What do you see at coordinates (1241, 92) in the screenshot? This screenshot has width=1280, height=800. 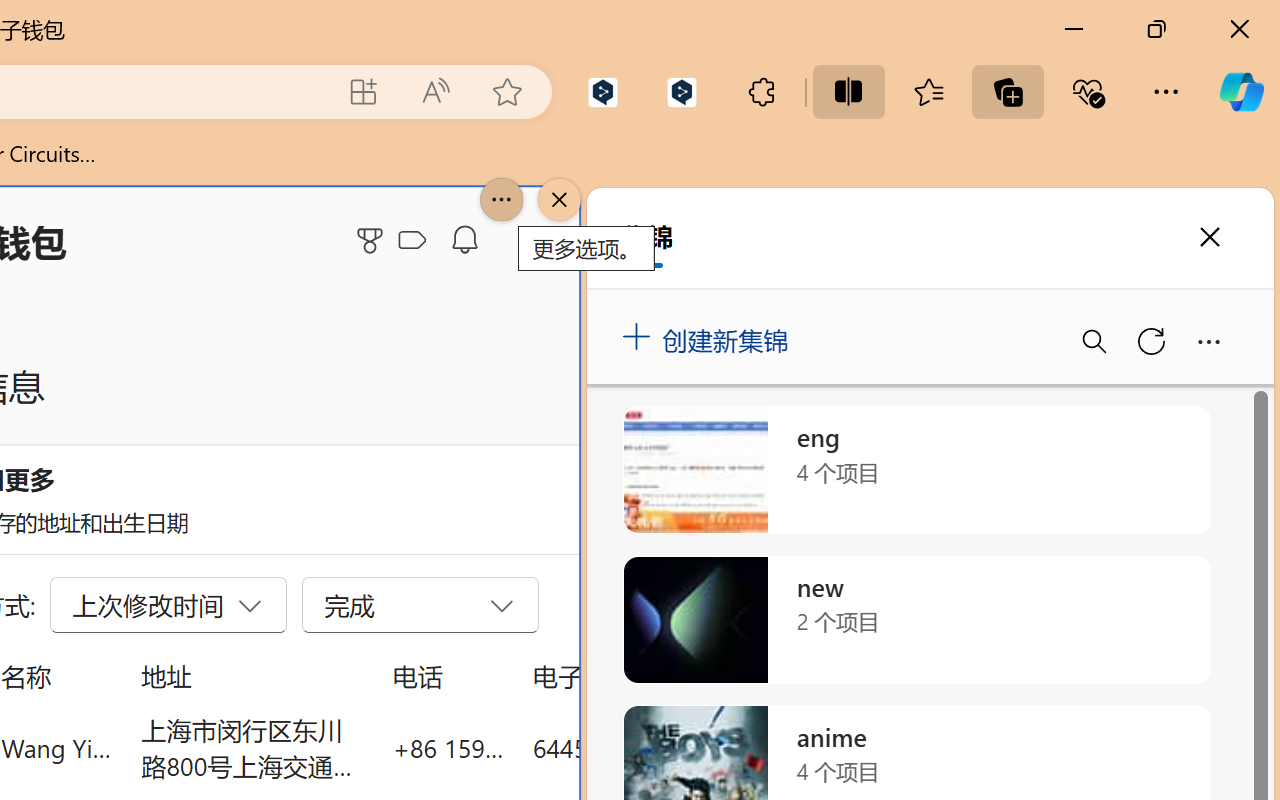 I see `Copilot (Ctrl+Shift+.)` at bounding box center [1241, 92].